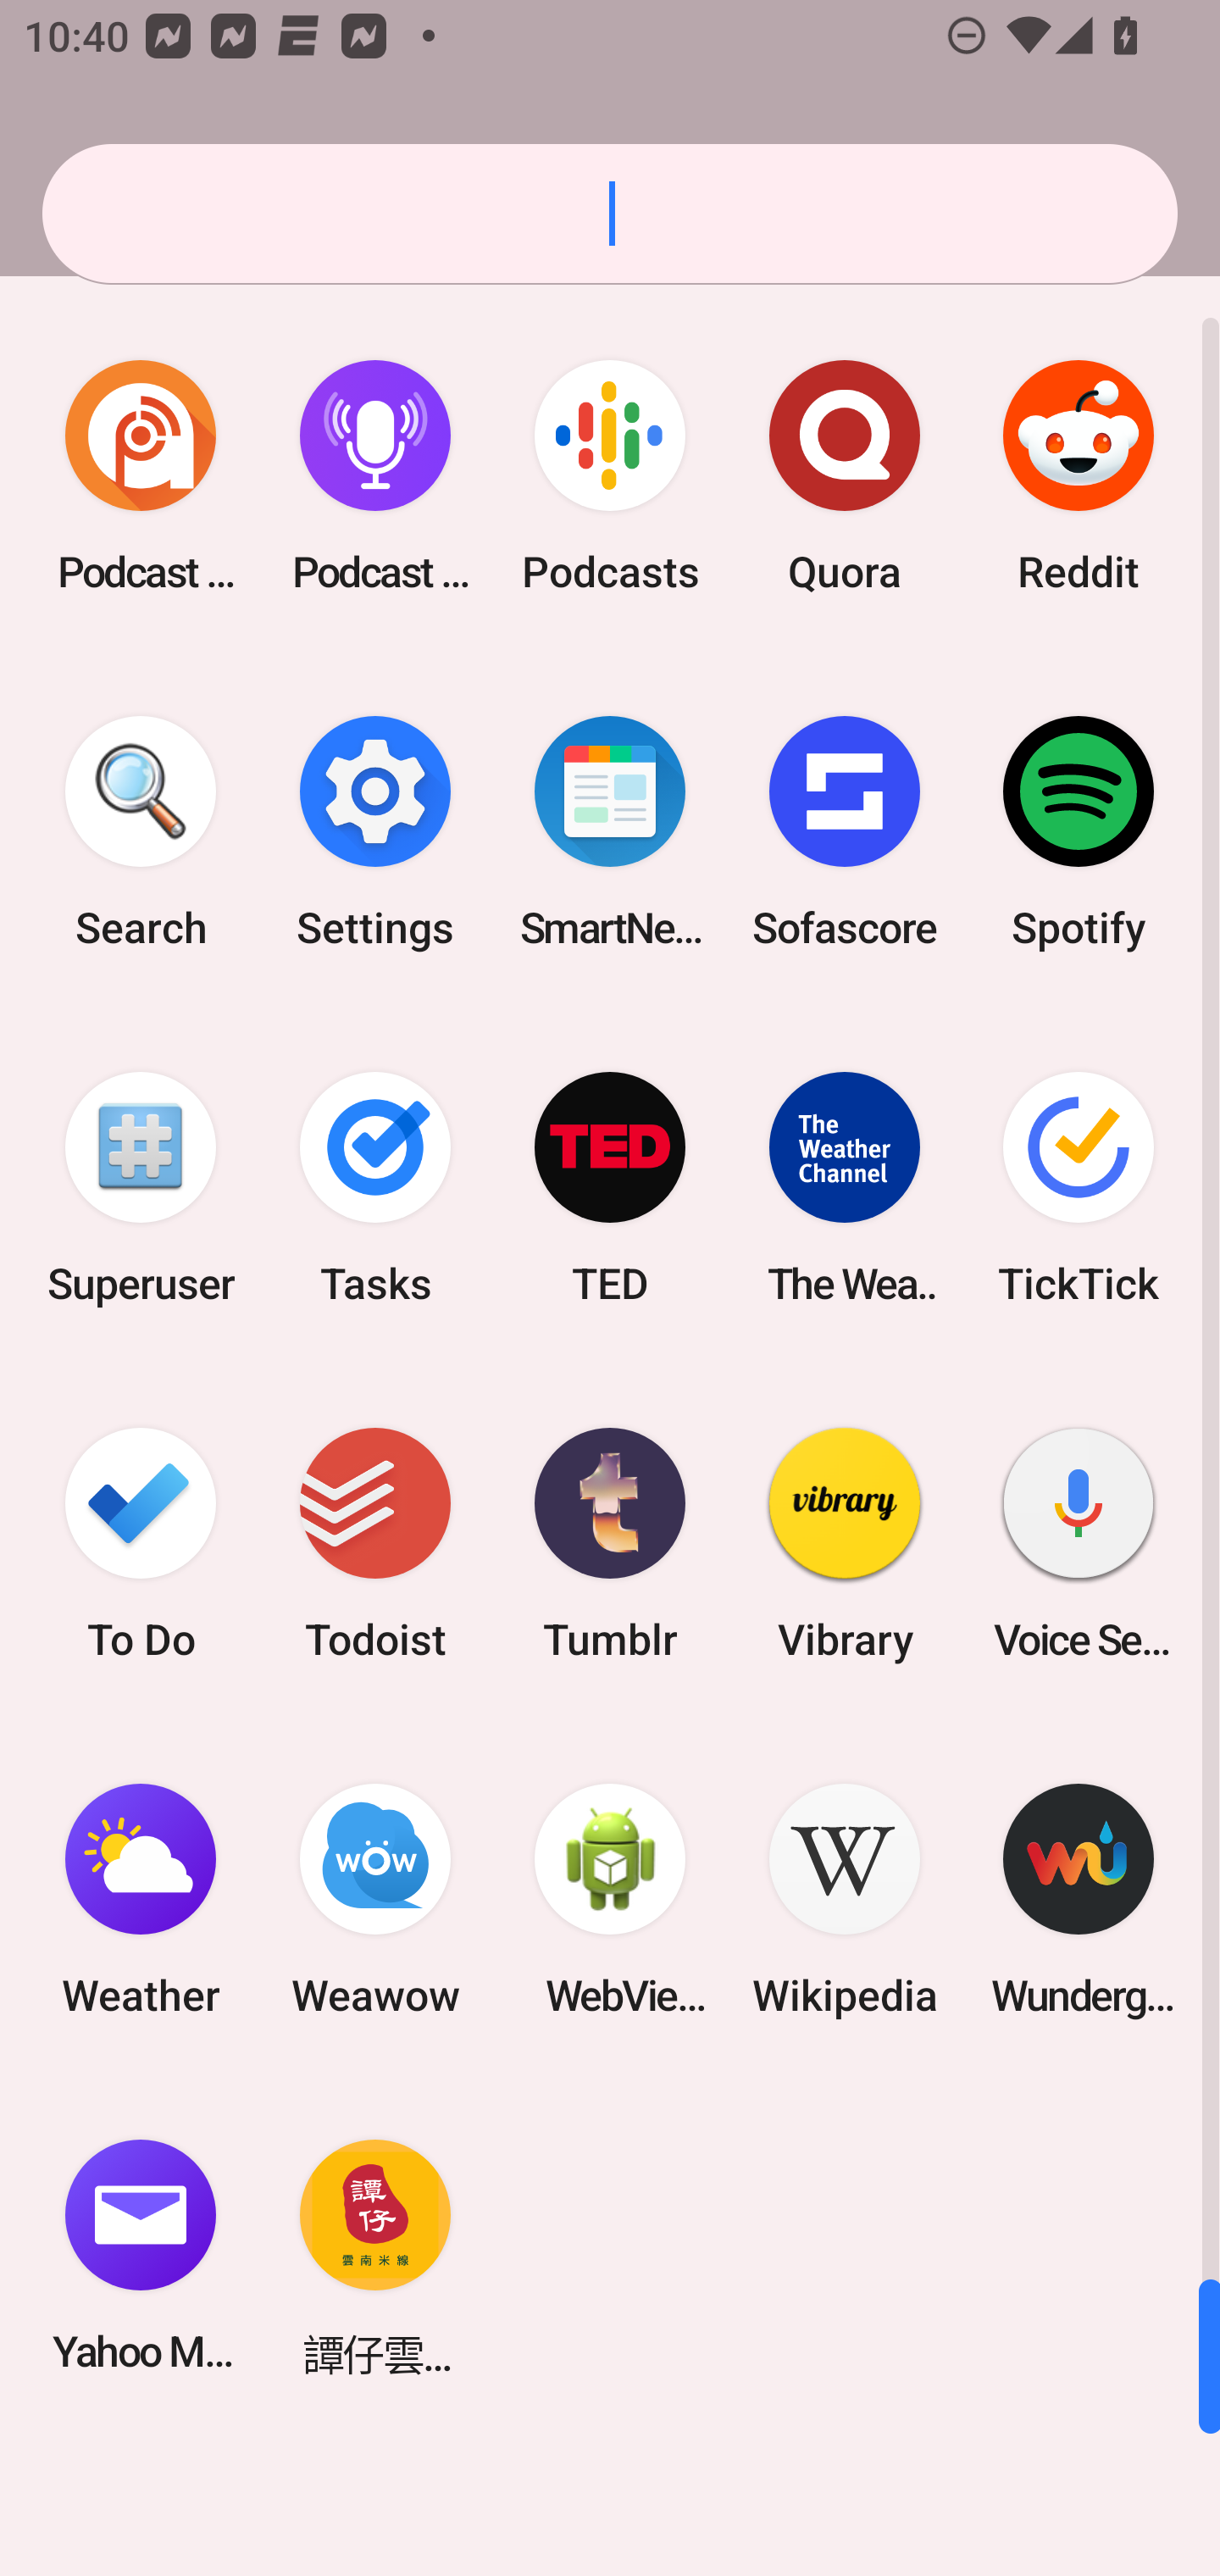 The height and width of the screenshot is (2576, 1220). Describe the element at coordinates (375, 476) in the screenshot. I see `Podcast Player` at that location.